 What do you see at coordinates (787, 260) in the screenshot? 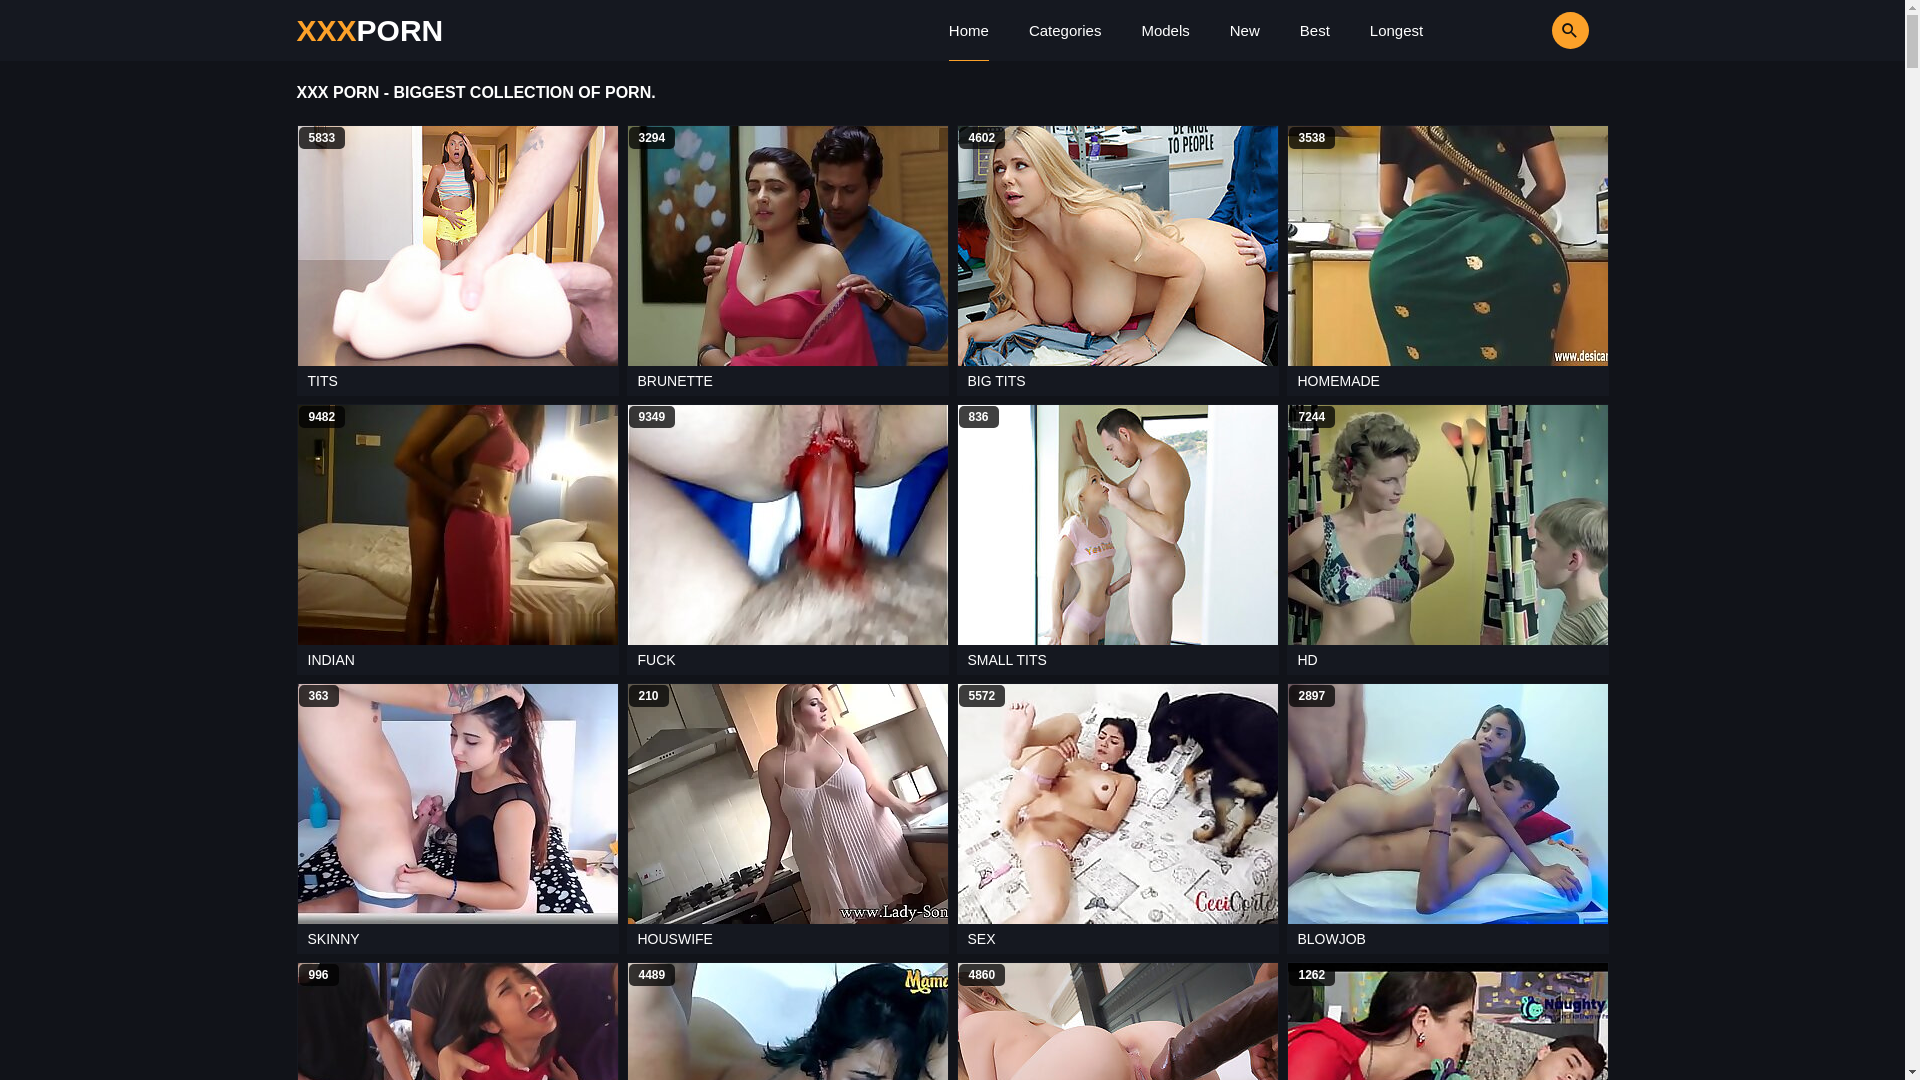
I see `3294
BRUNETTE` at bounding box center [787, 260].